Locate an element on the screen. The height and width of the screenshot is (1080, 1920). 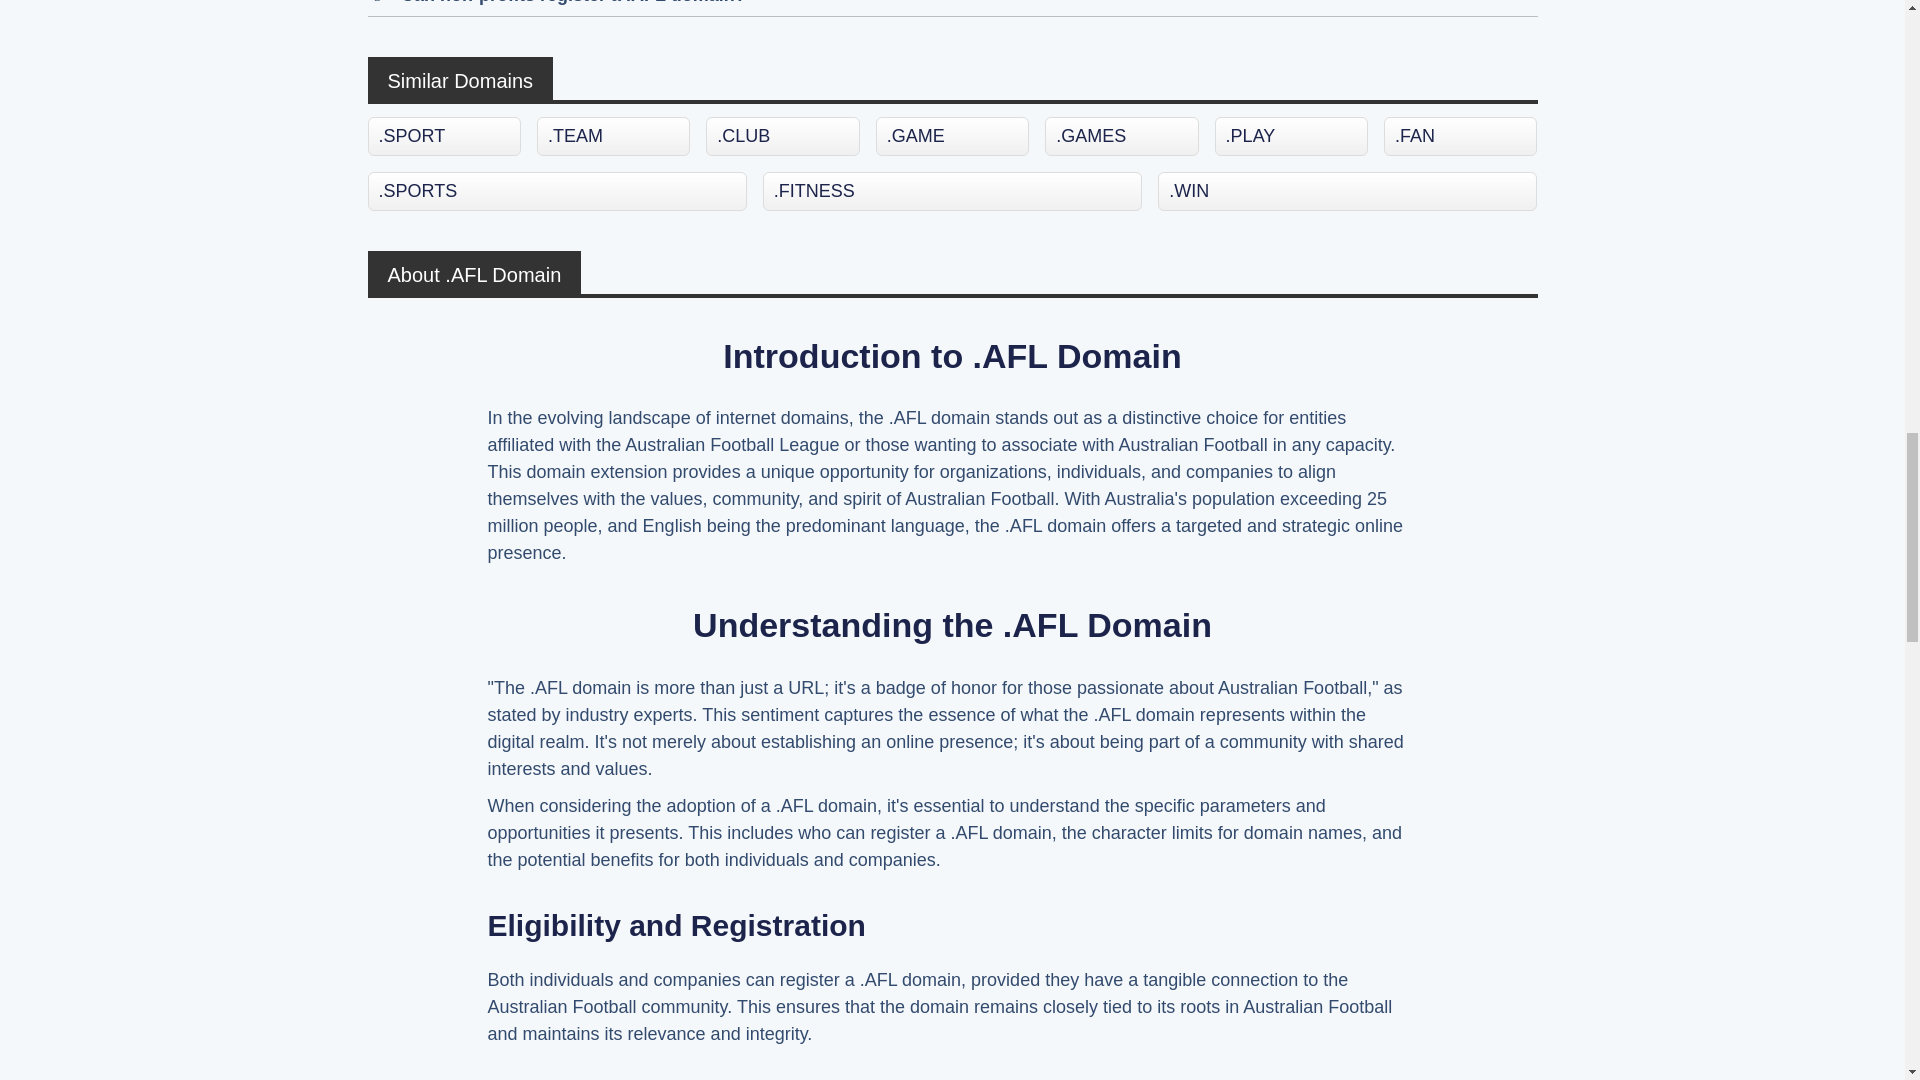
.SPORT Domain - Sports is located at coordinates (444, 136).